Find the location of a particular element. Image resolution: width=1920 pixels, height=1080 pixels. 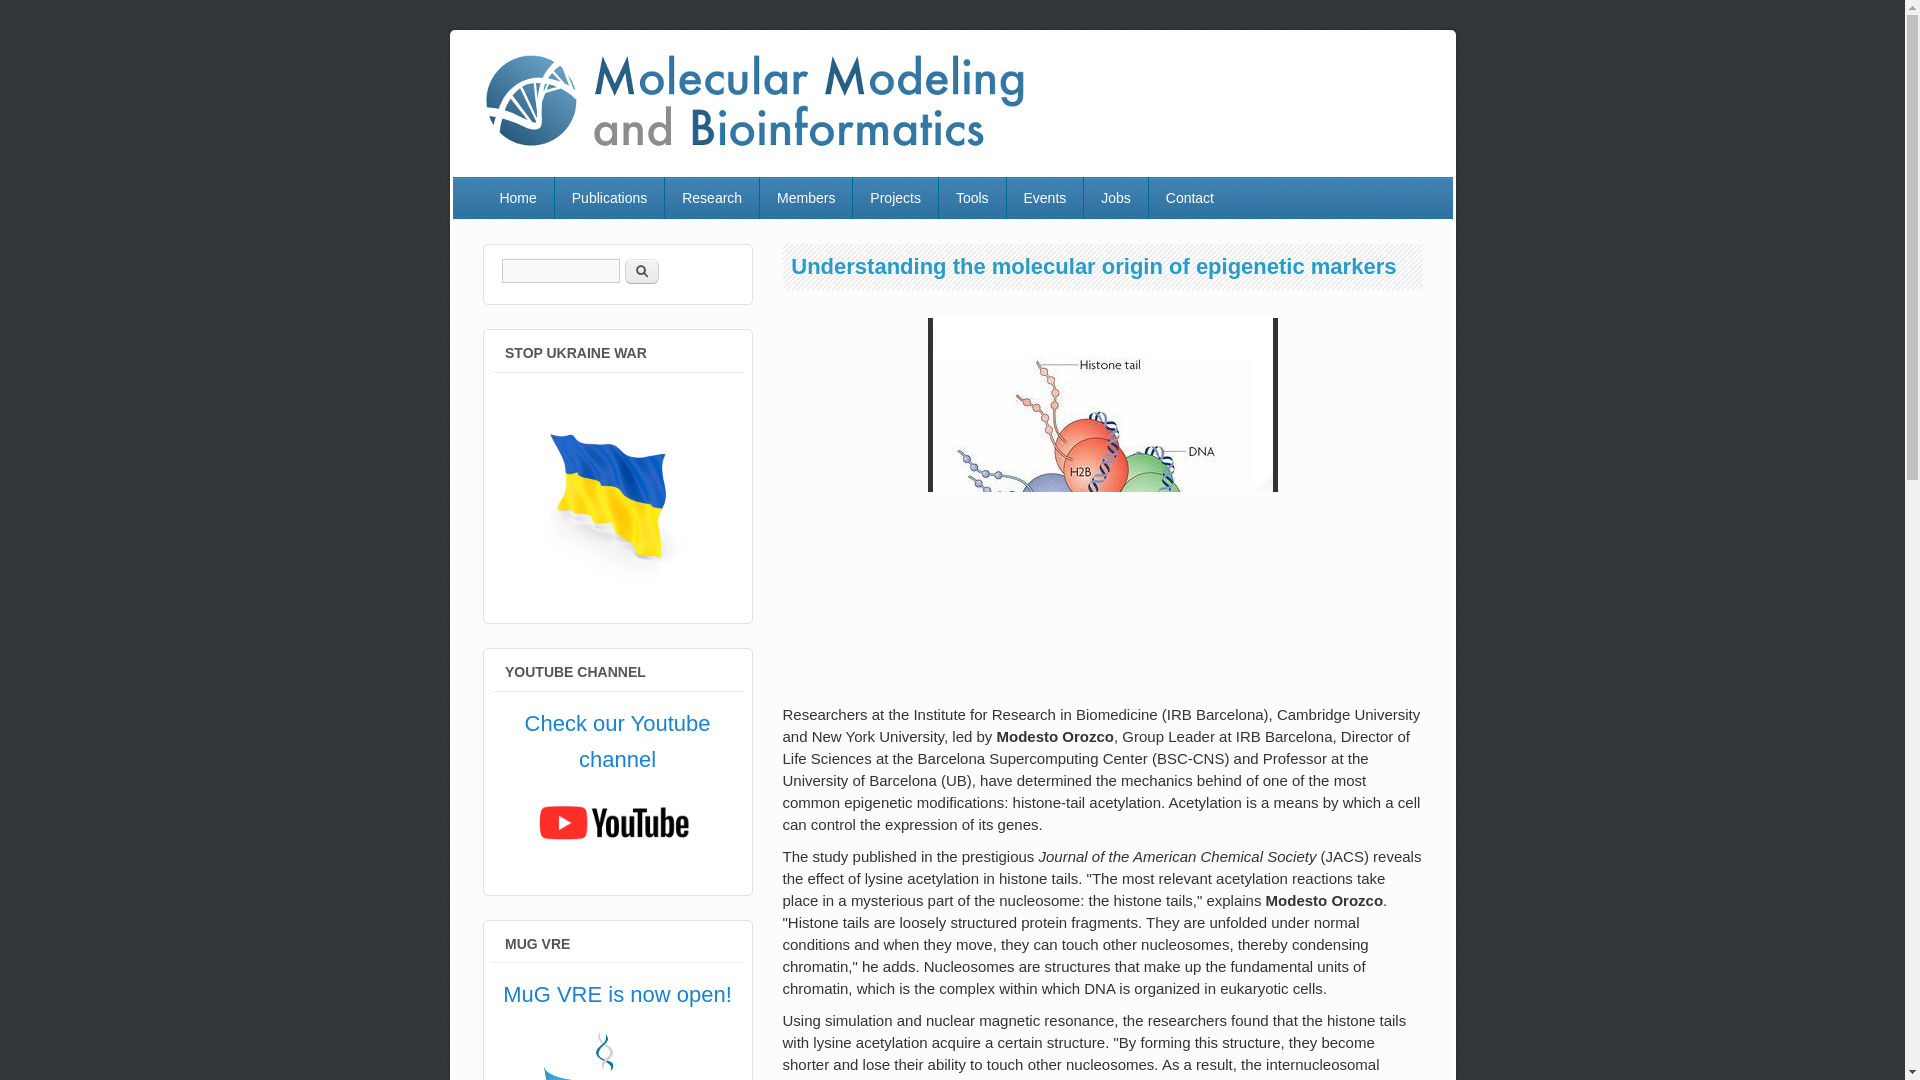

Publications is located at coordinates (609, 198).